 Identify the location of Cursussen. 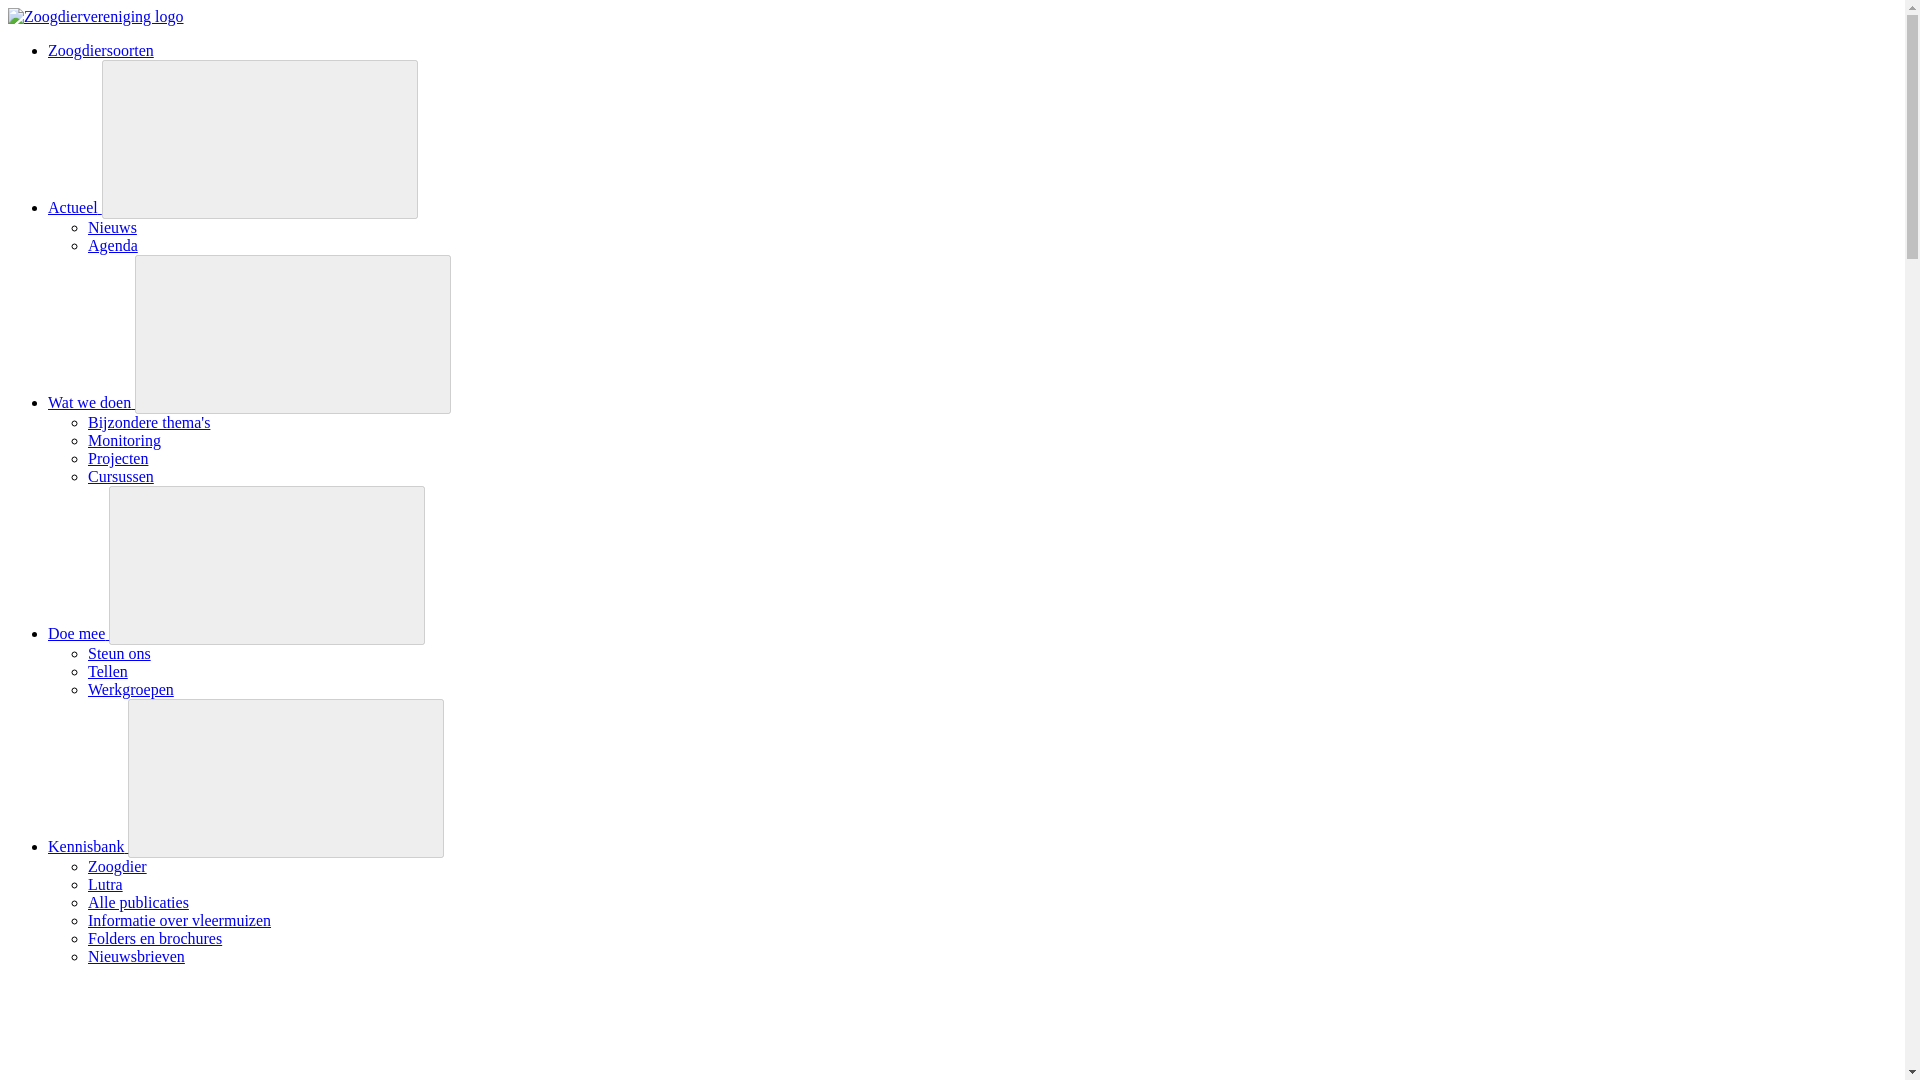
(120, 476).